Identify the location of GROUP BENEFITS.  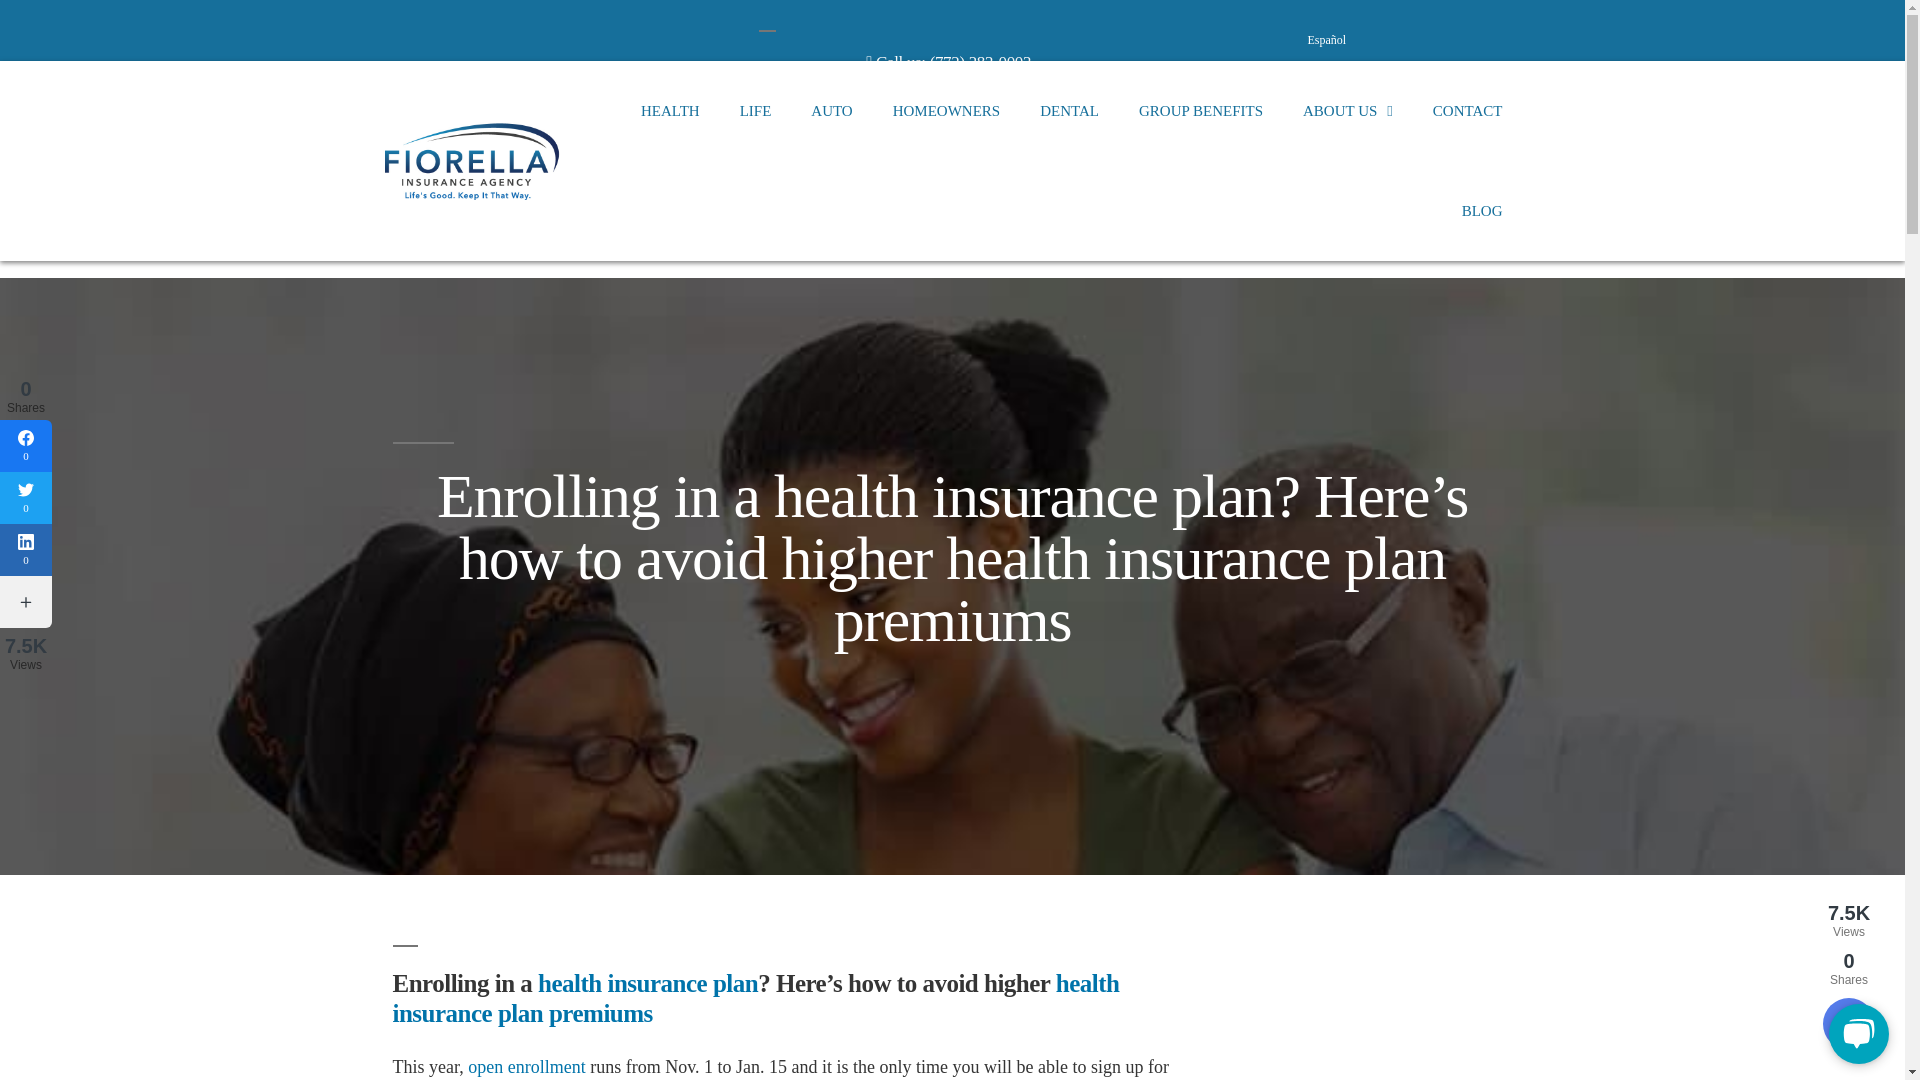
(1200, 110).